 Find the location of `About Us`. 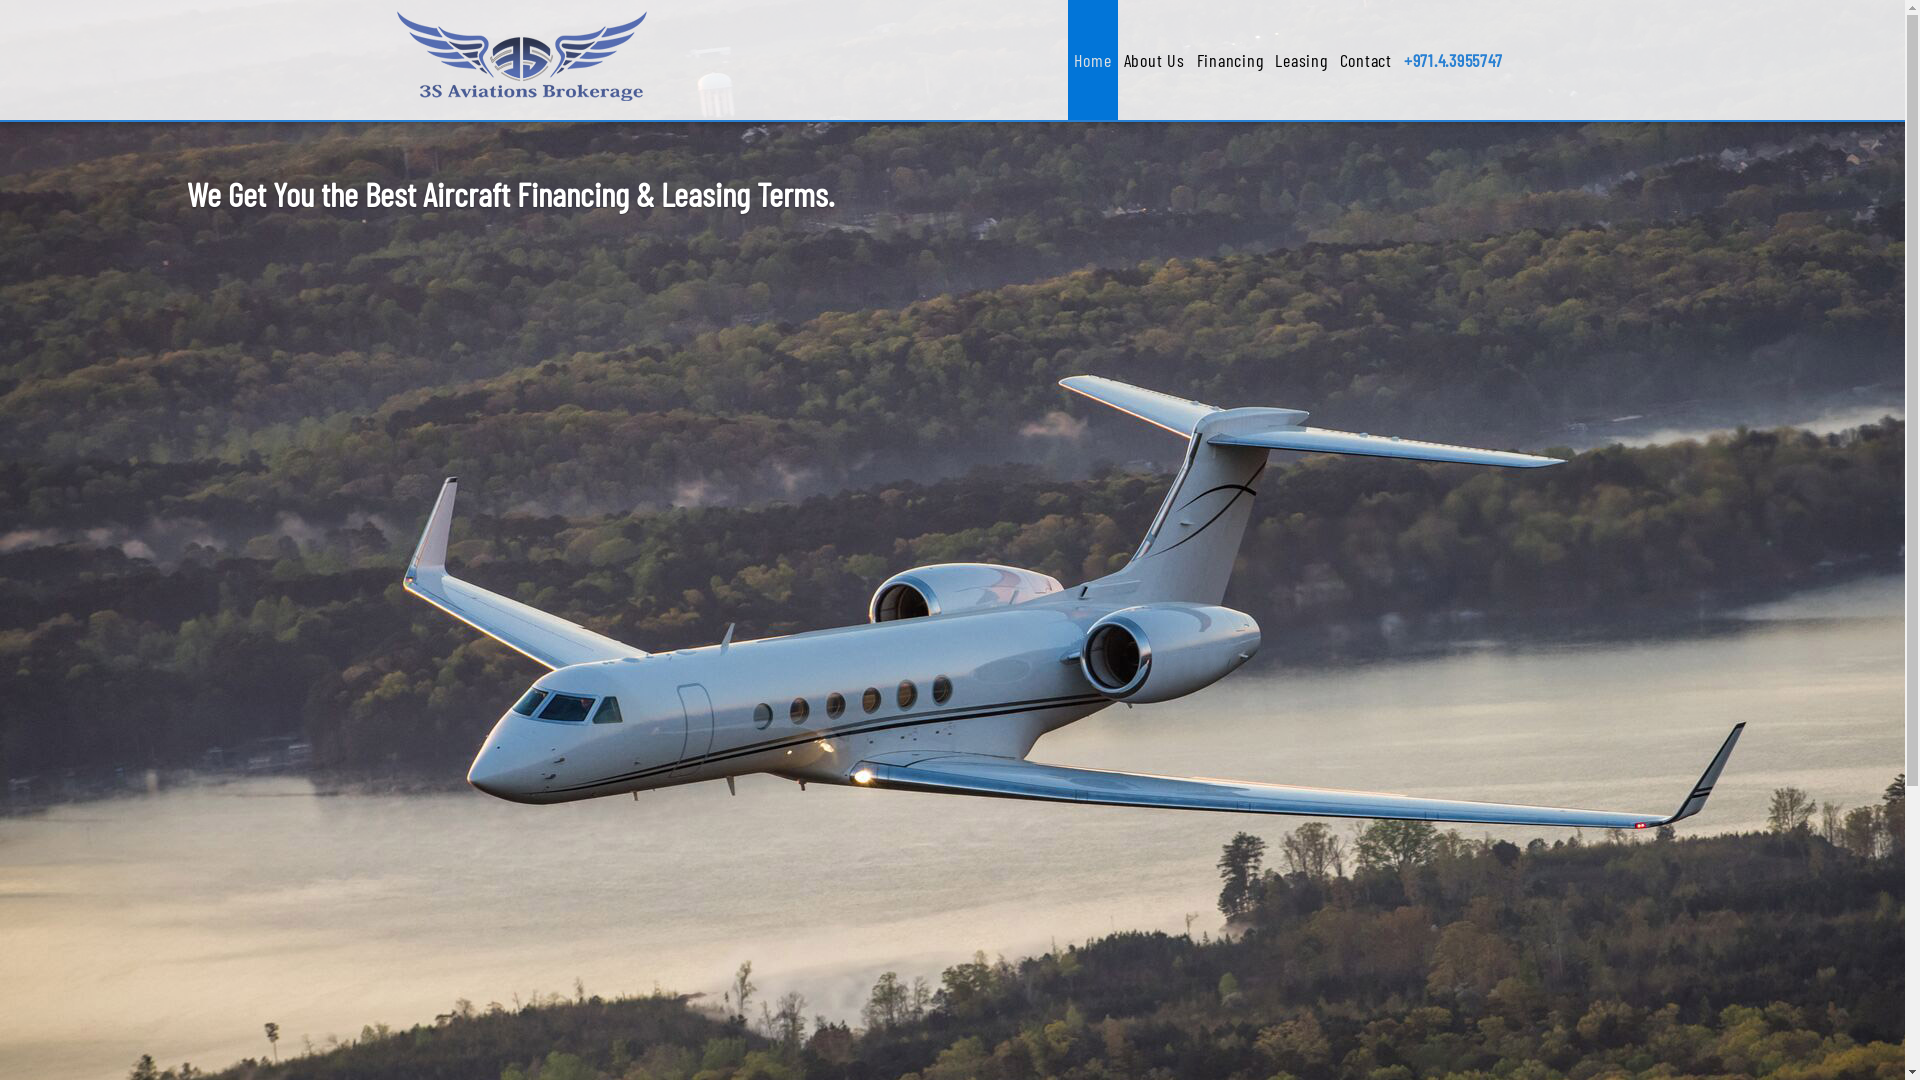

About Us is located at coordinates (1154, 60).